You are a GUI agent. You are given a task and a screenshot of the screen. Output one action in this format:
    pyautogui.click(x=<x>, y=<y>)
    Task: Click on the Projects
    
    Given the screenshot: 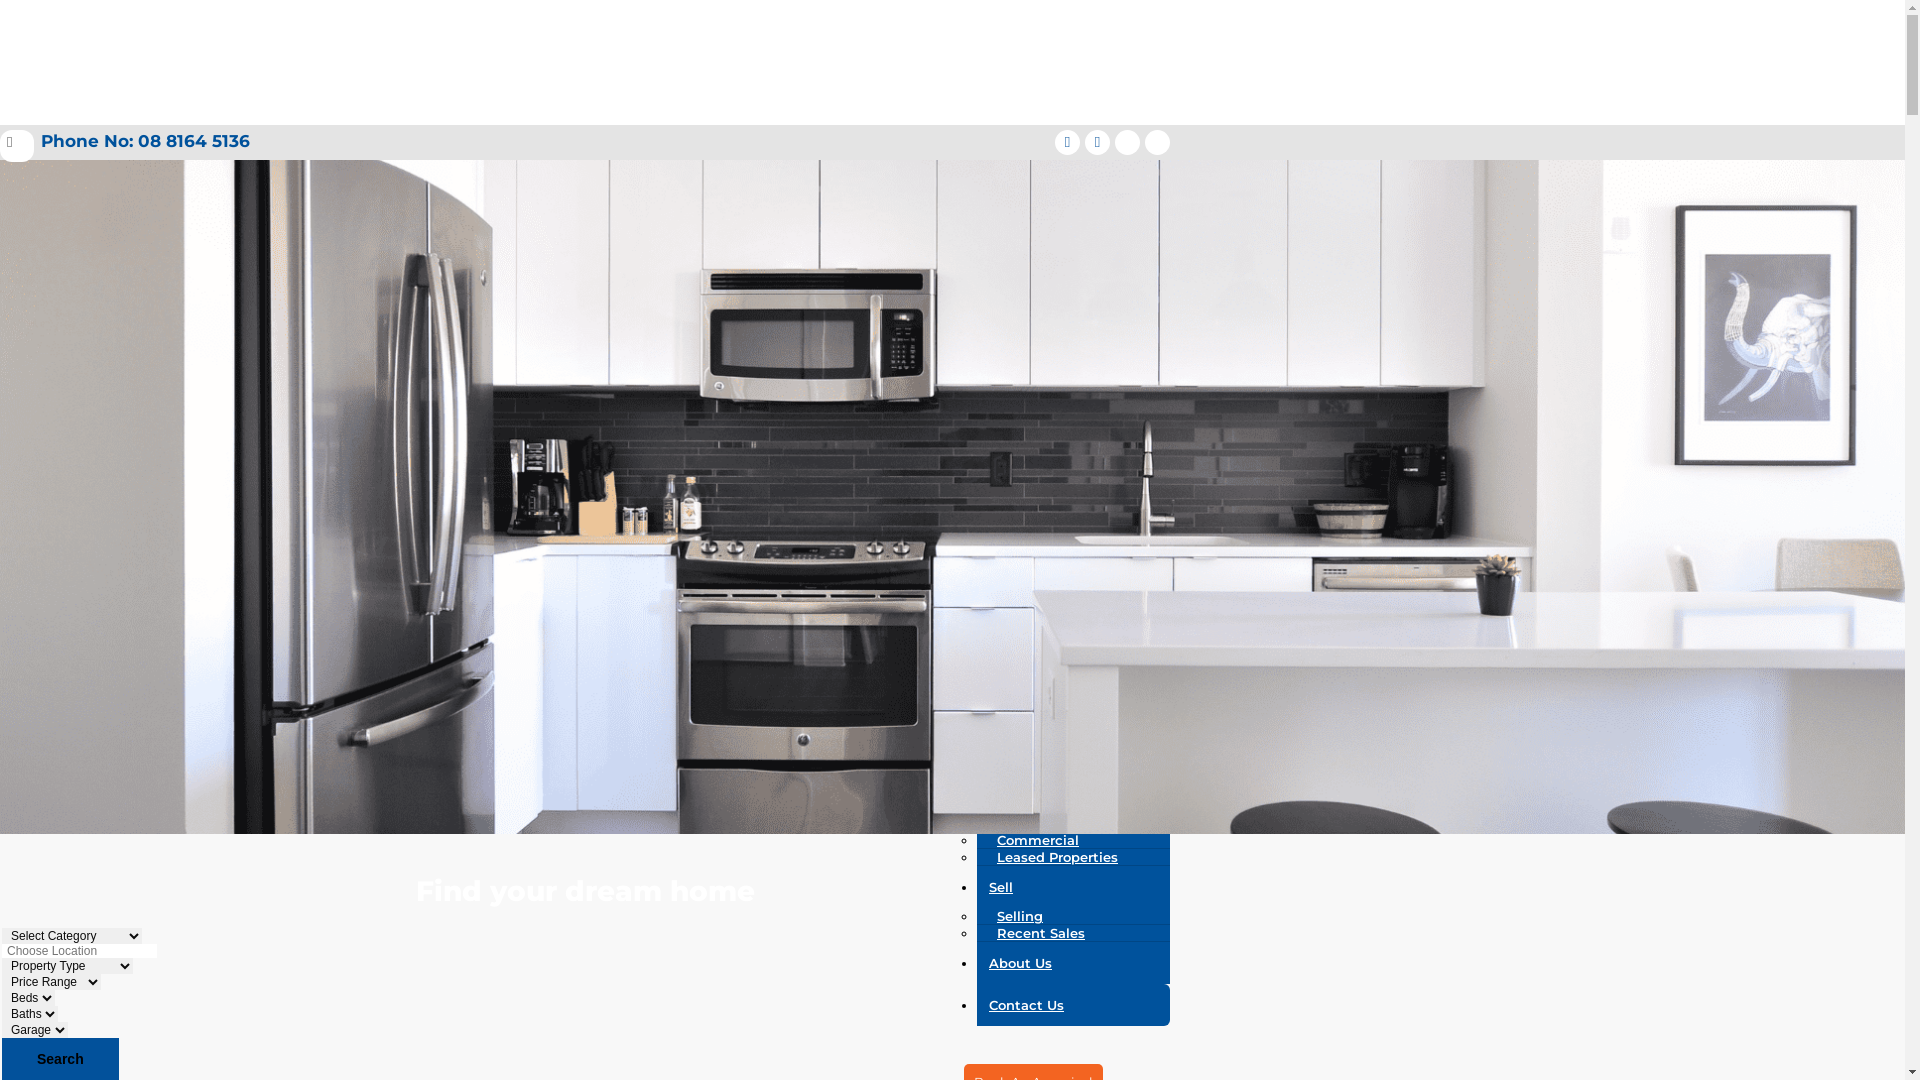 What is the action you would take?
    pyautogui.click(x=1074, y=557)
    